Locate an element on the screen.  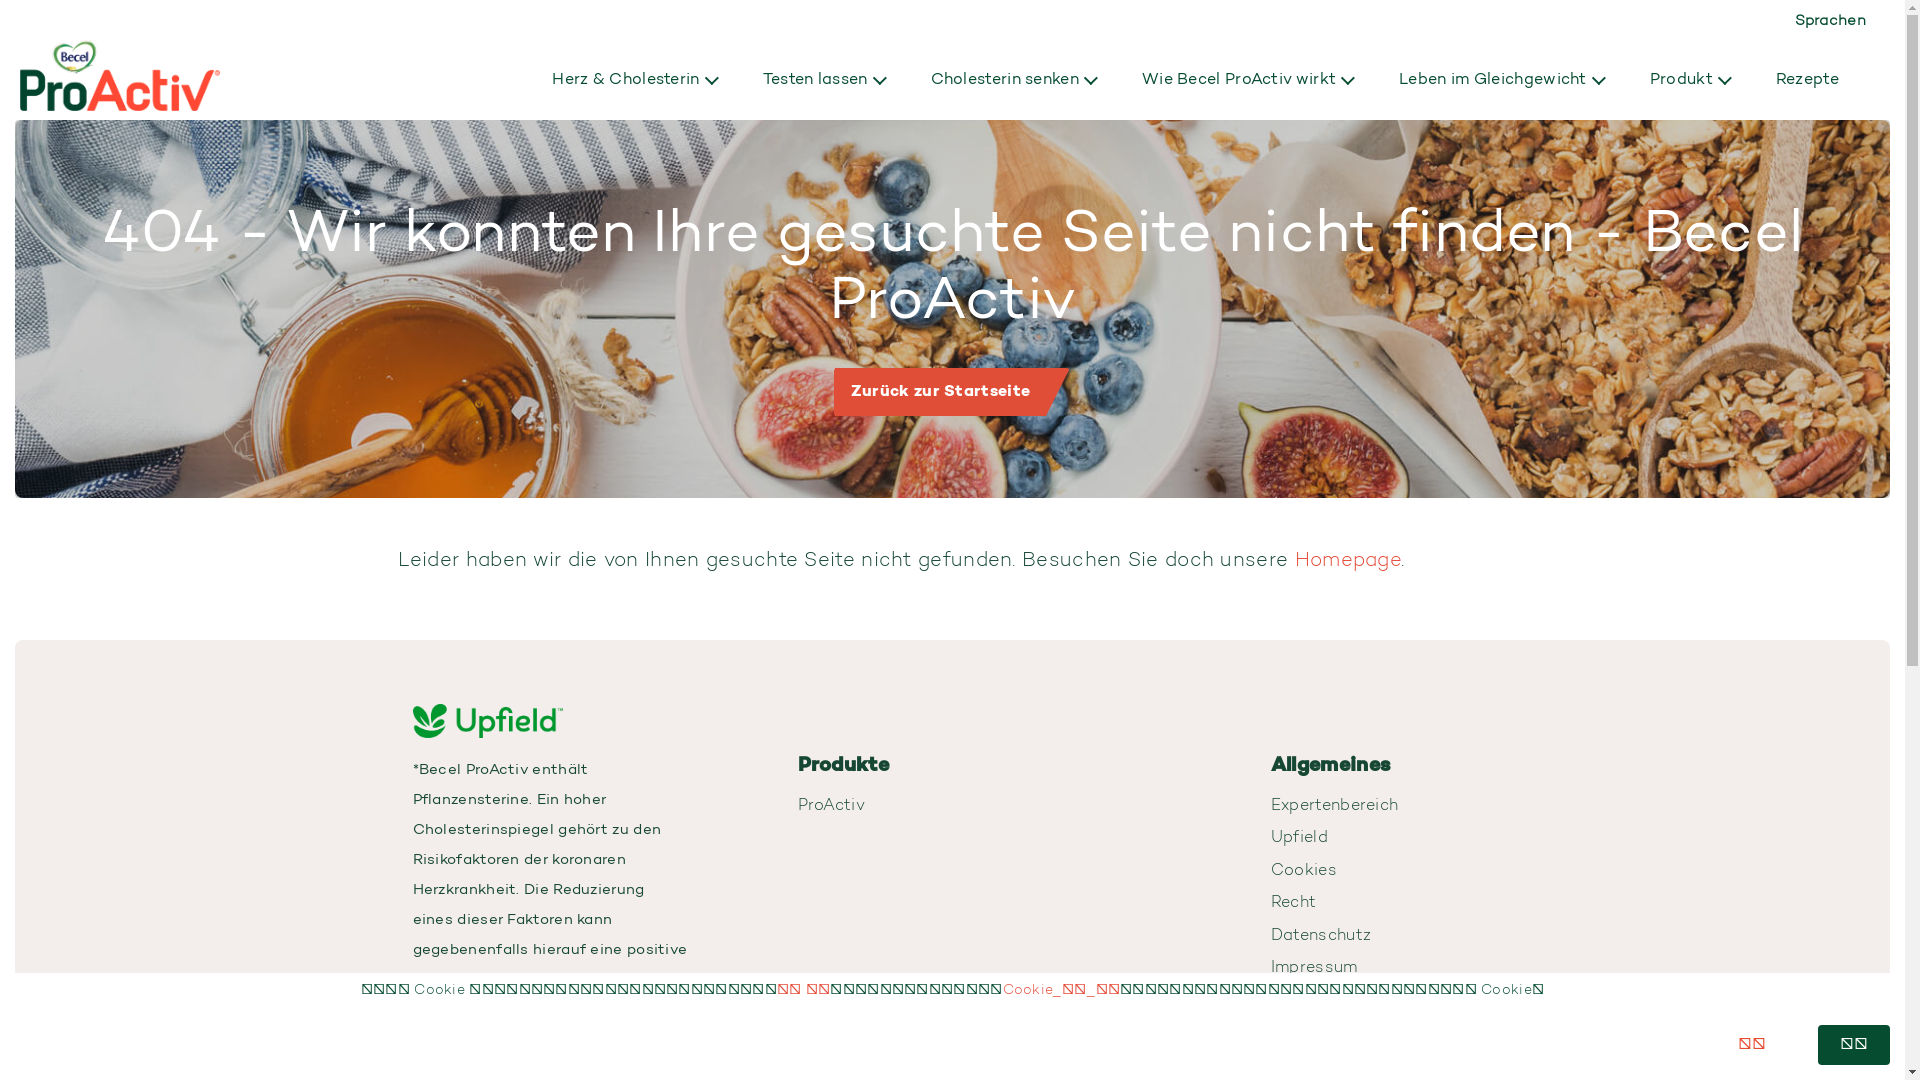
Cholesterin senken is located at coordinates (1005, 80).